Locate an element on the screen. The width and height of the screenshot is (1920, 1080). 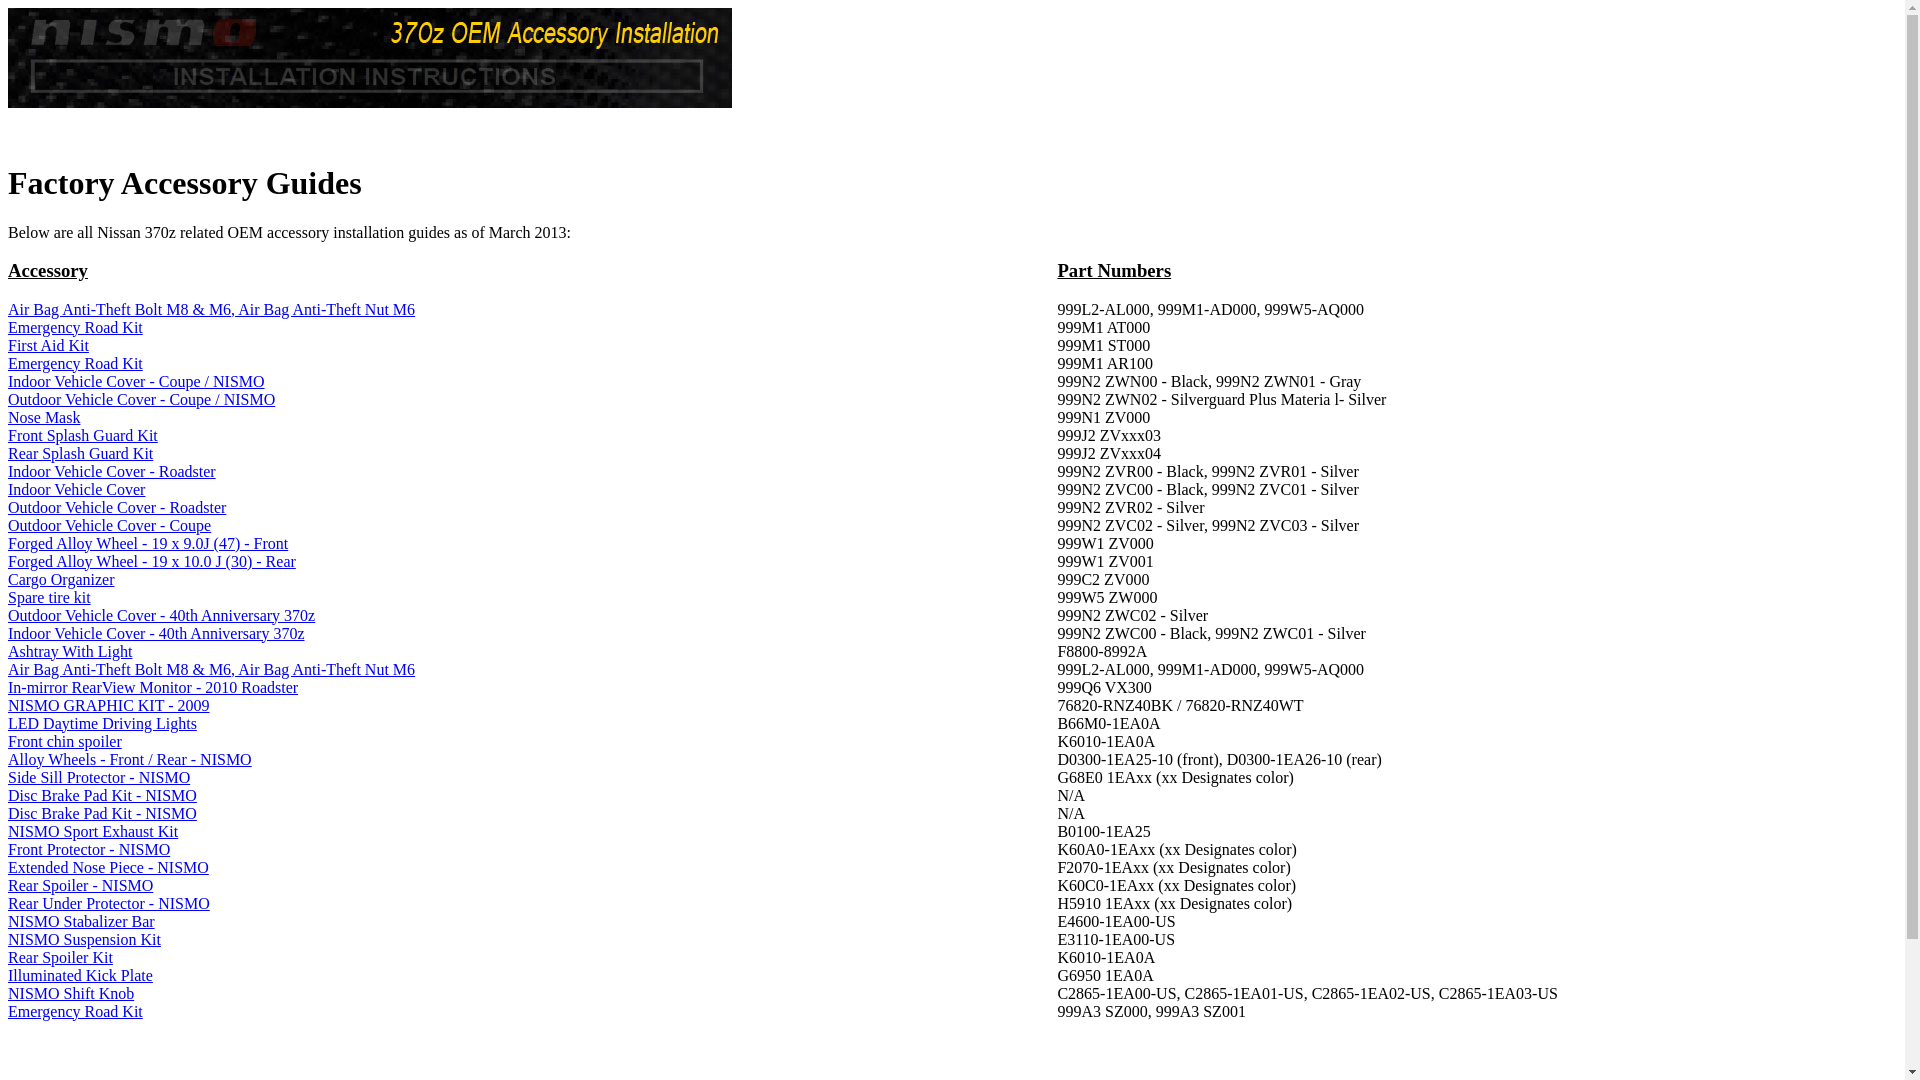
NISMO GRAPHIC KIT - 2009 is located at coordinates (109, 706).